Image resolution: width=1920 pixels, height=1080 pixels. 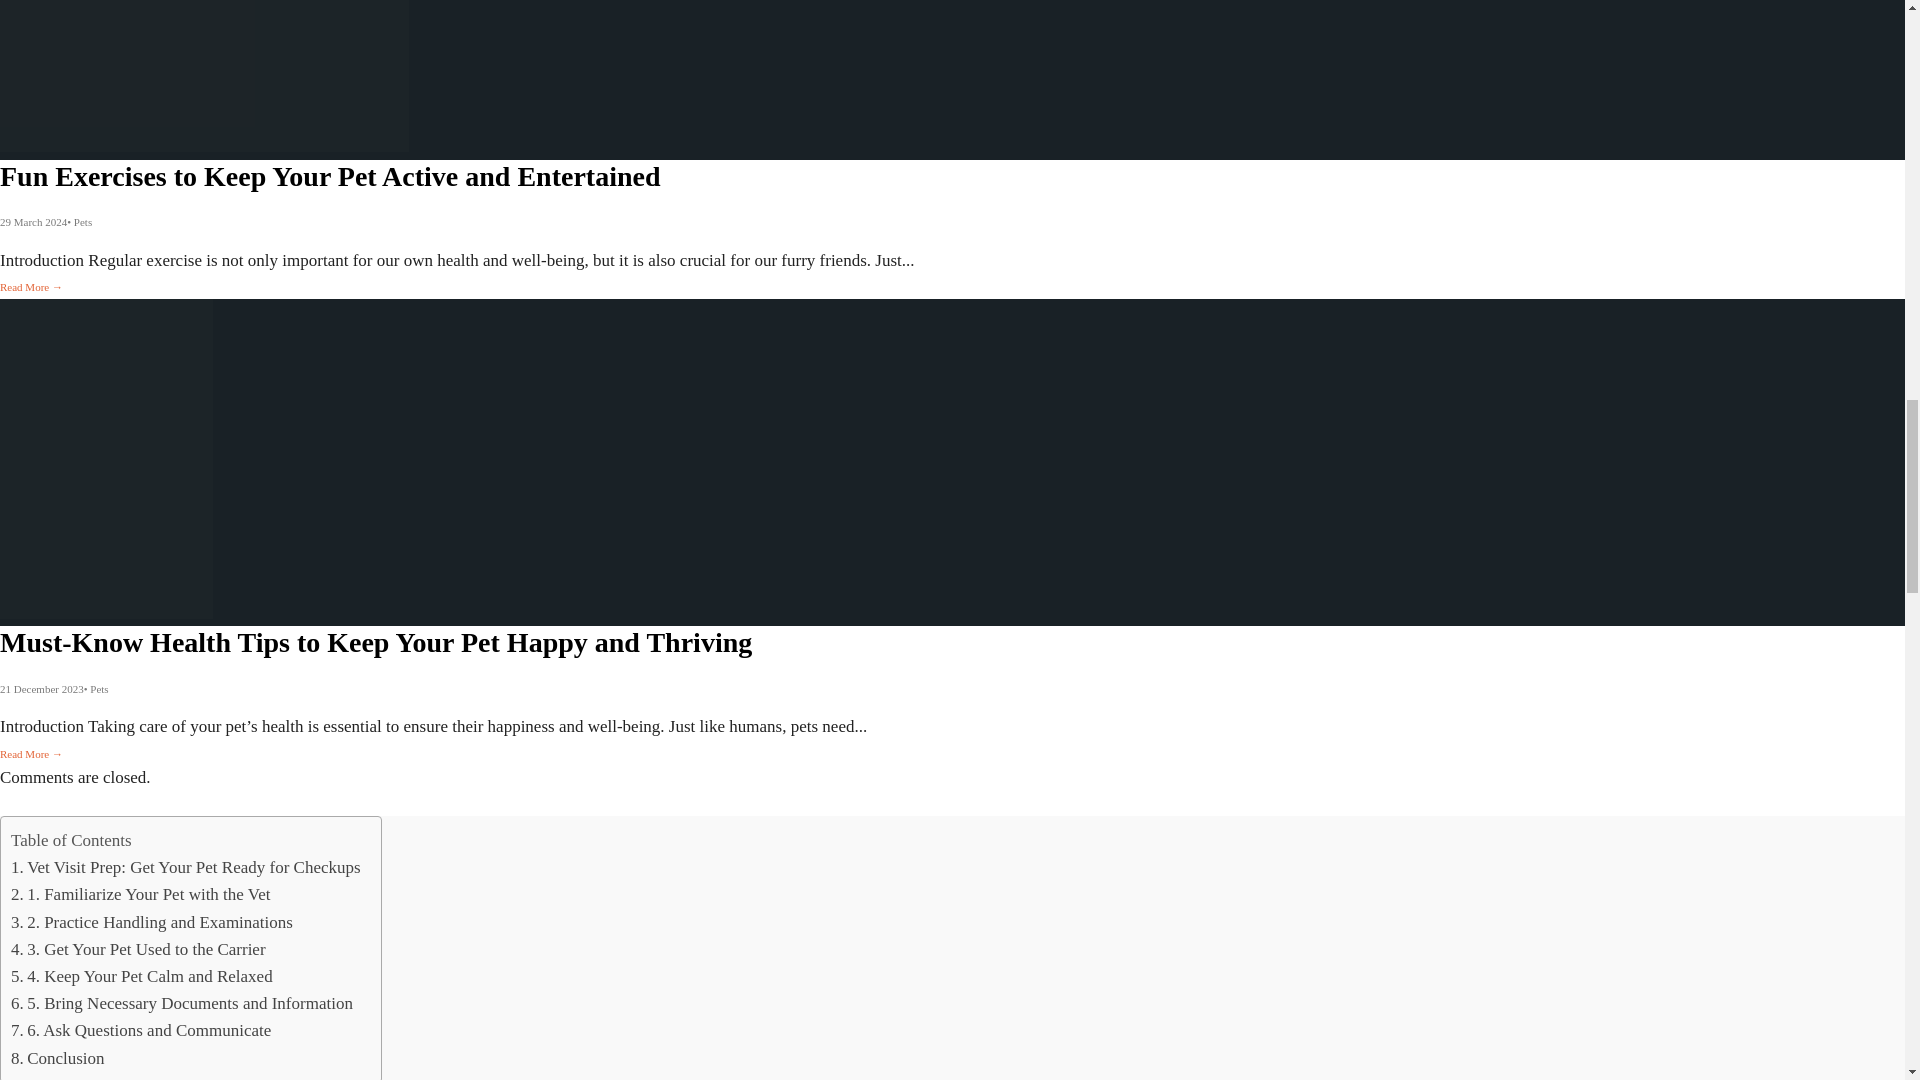 I want to click on Pets, so click(x=83, y=222).